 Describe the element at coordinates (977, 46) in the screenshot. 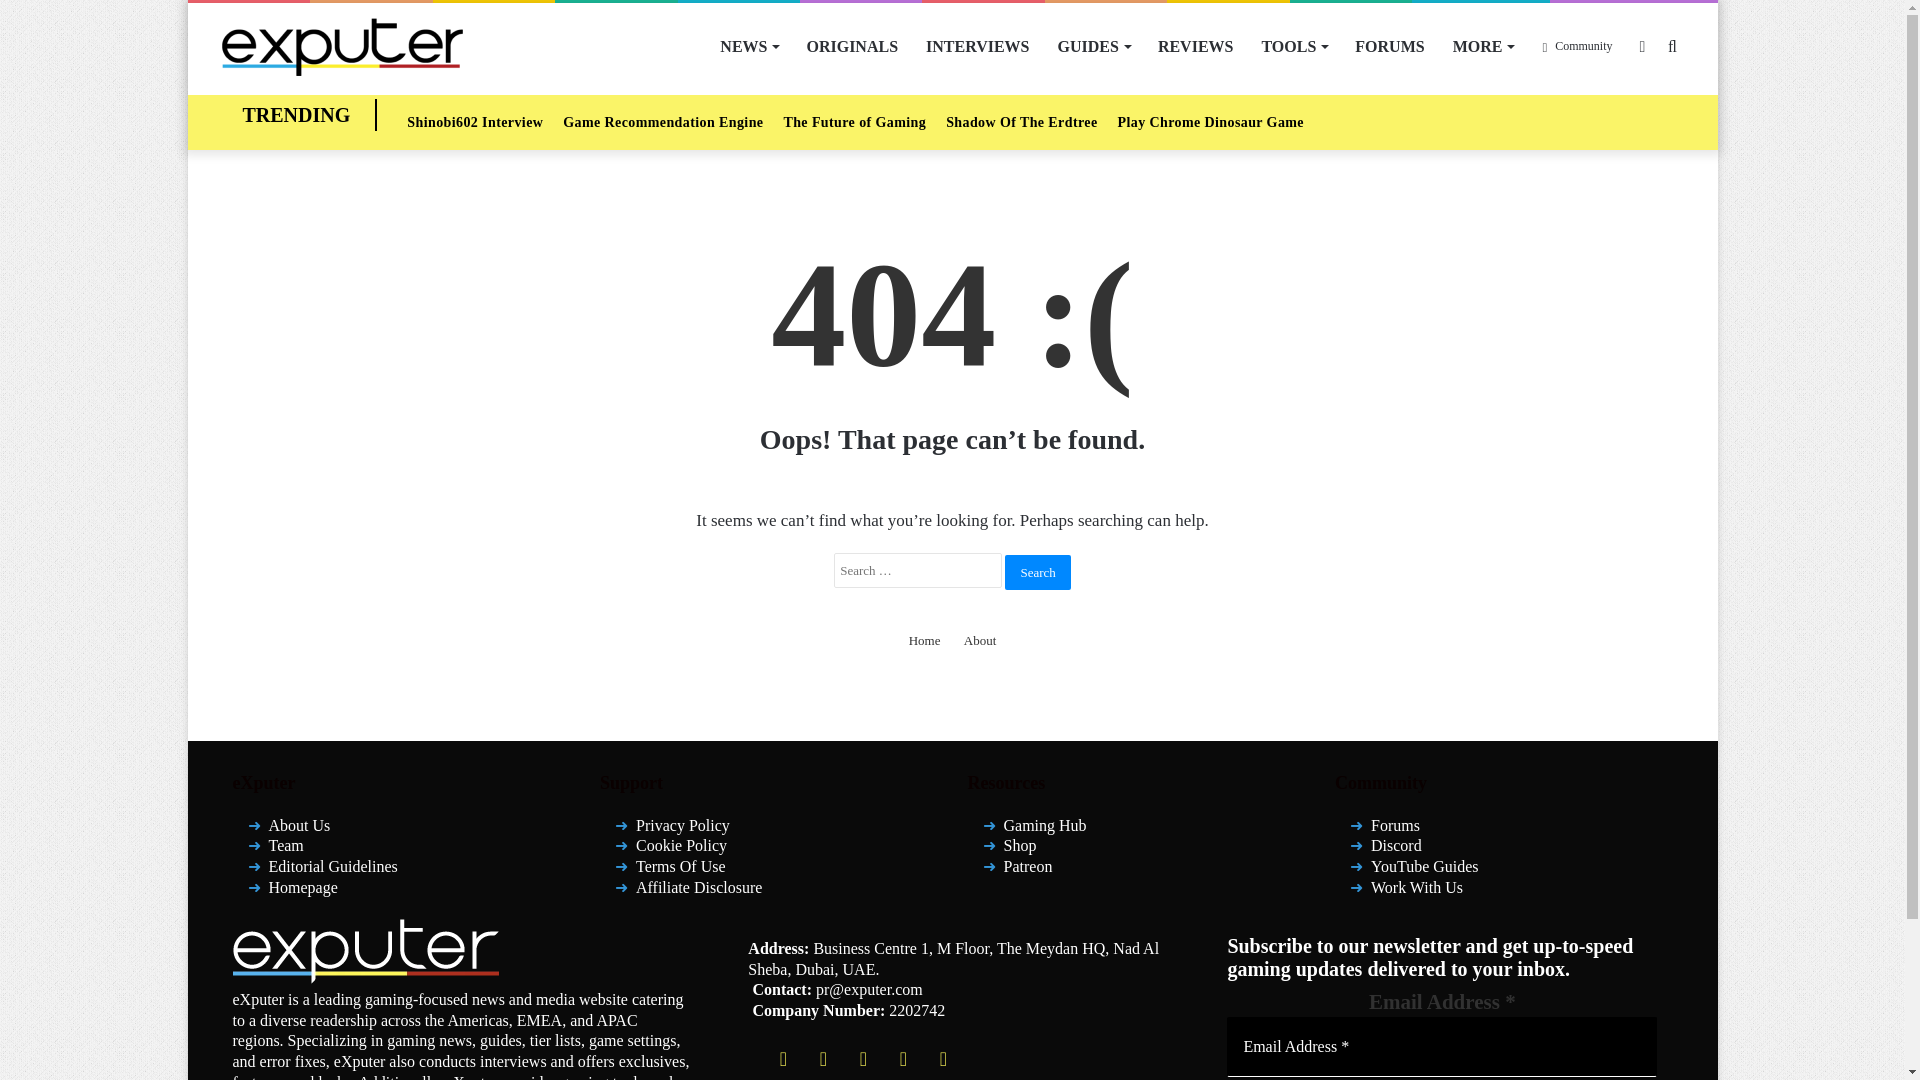

I see `INTERVIEWS` at that location.